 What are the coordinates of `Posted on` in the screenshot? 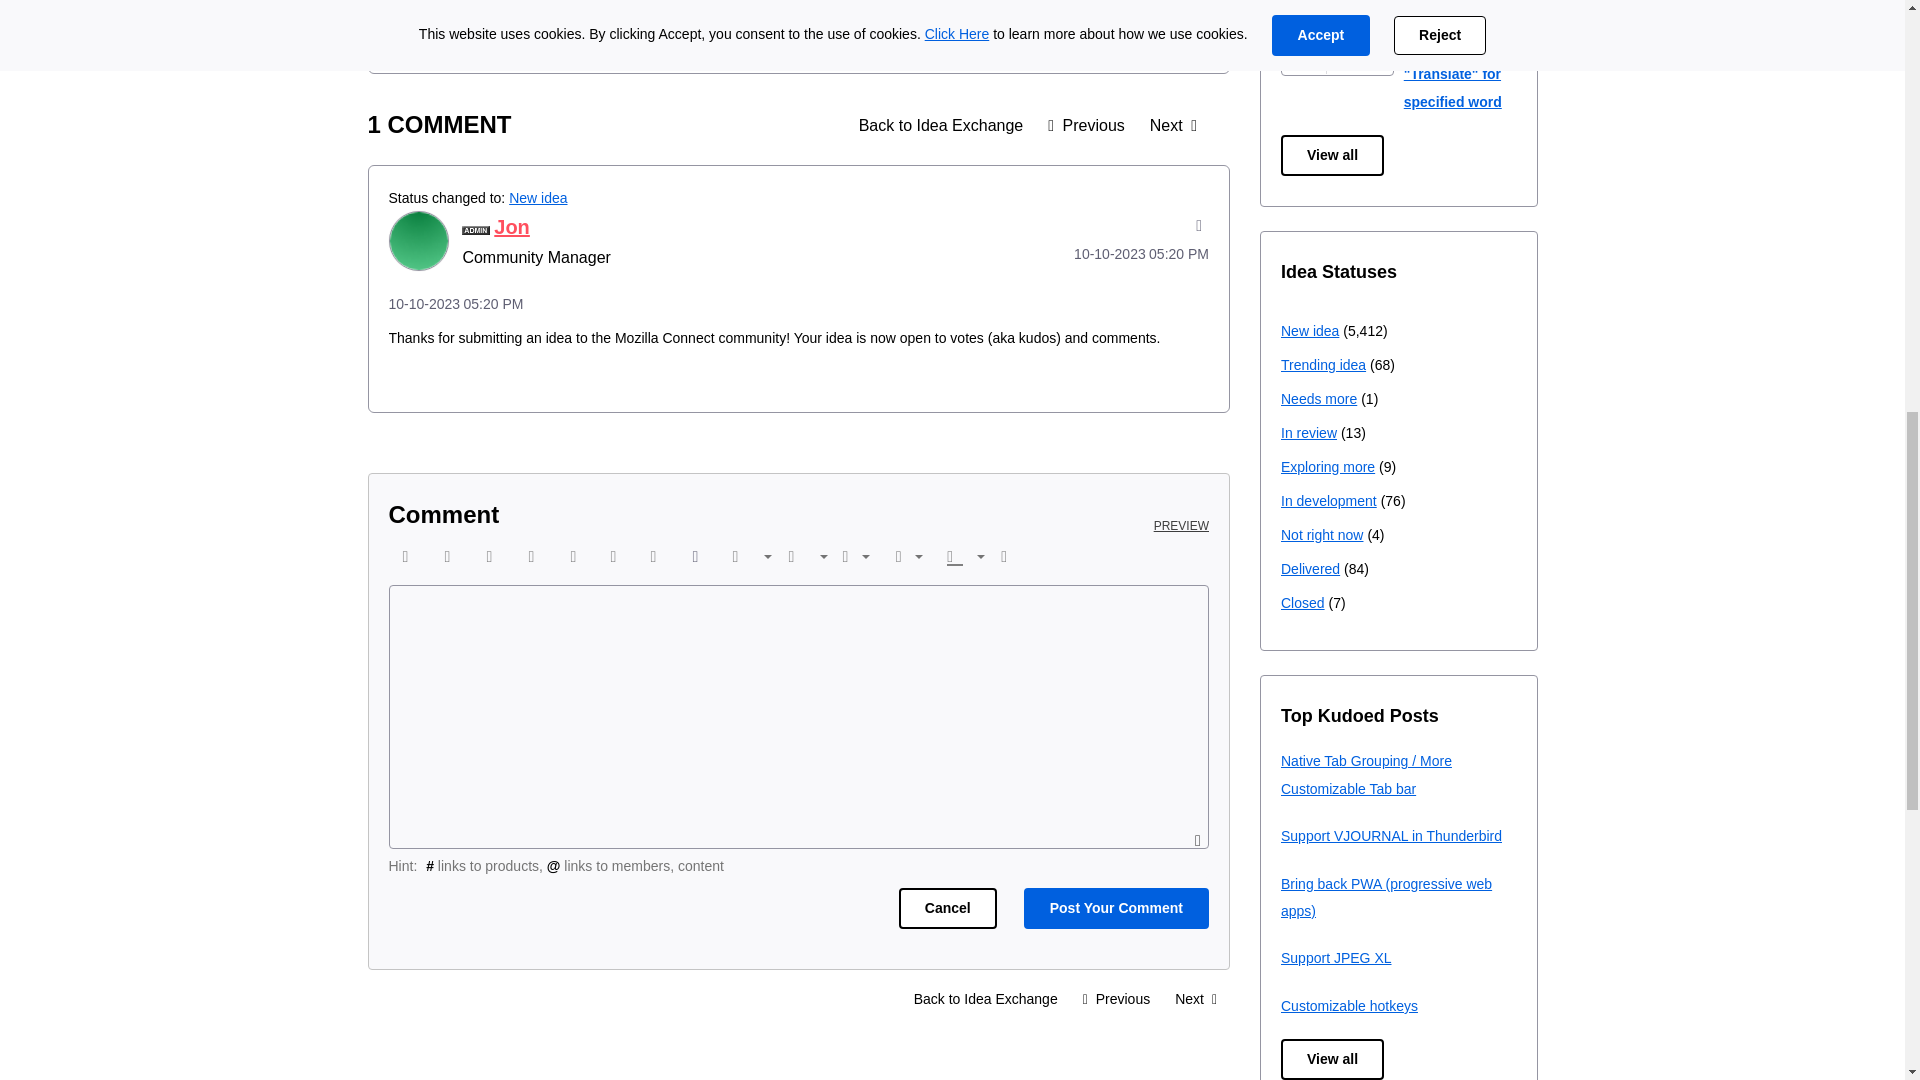 It's located at (1114, 253).